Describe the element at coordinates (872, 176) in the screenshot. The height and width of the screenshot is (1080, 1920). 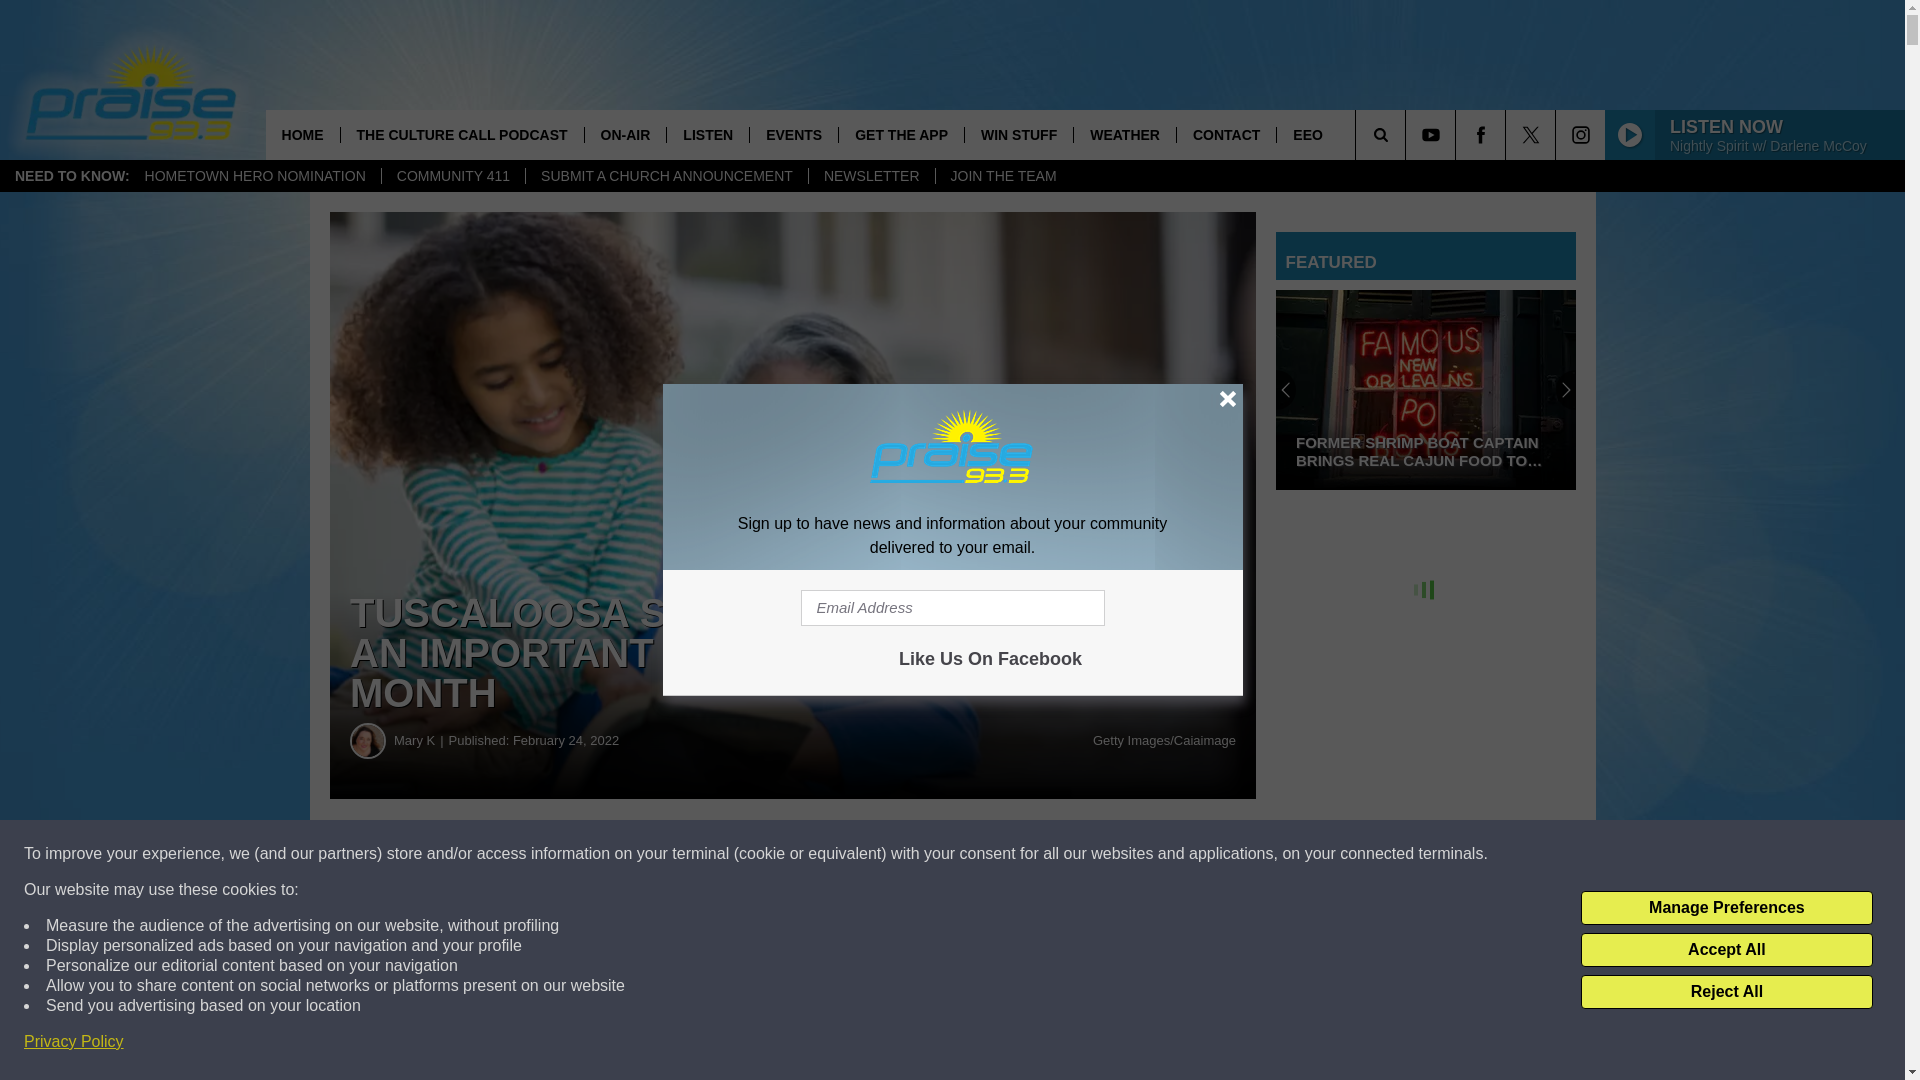
I see `NEWSLETTER` at that location.